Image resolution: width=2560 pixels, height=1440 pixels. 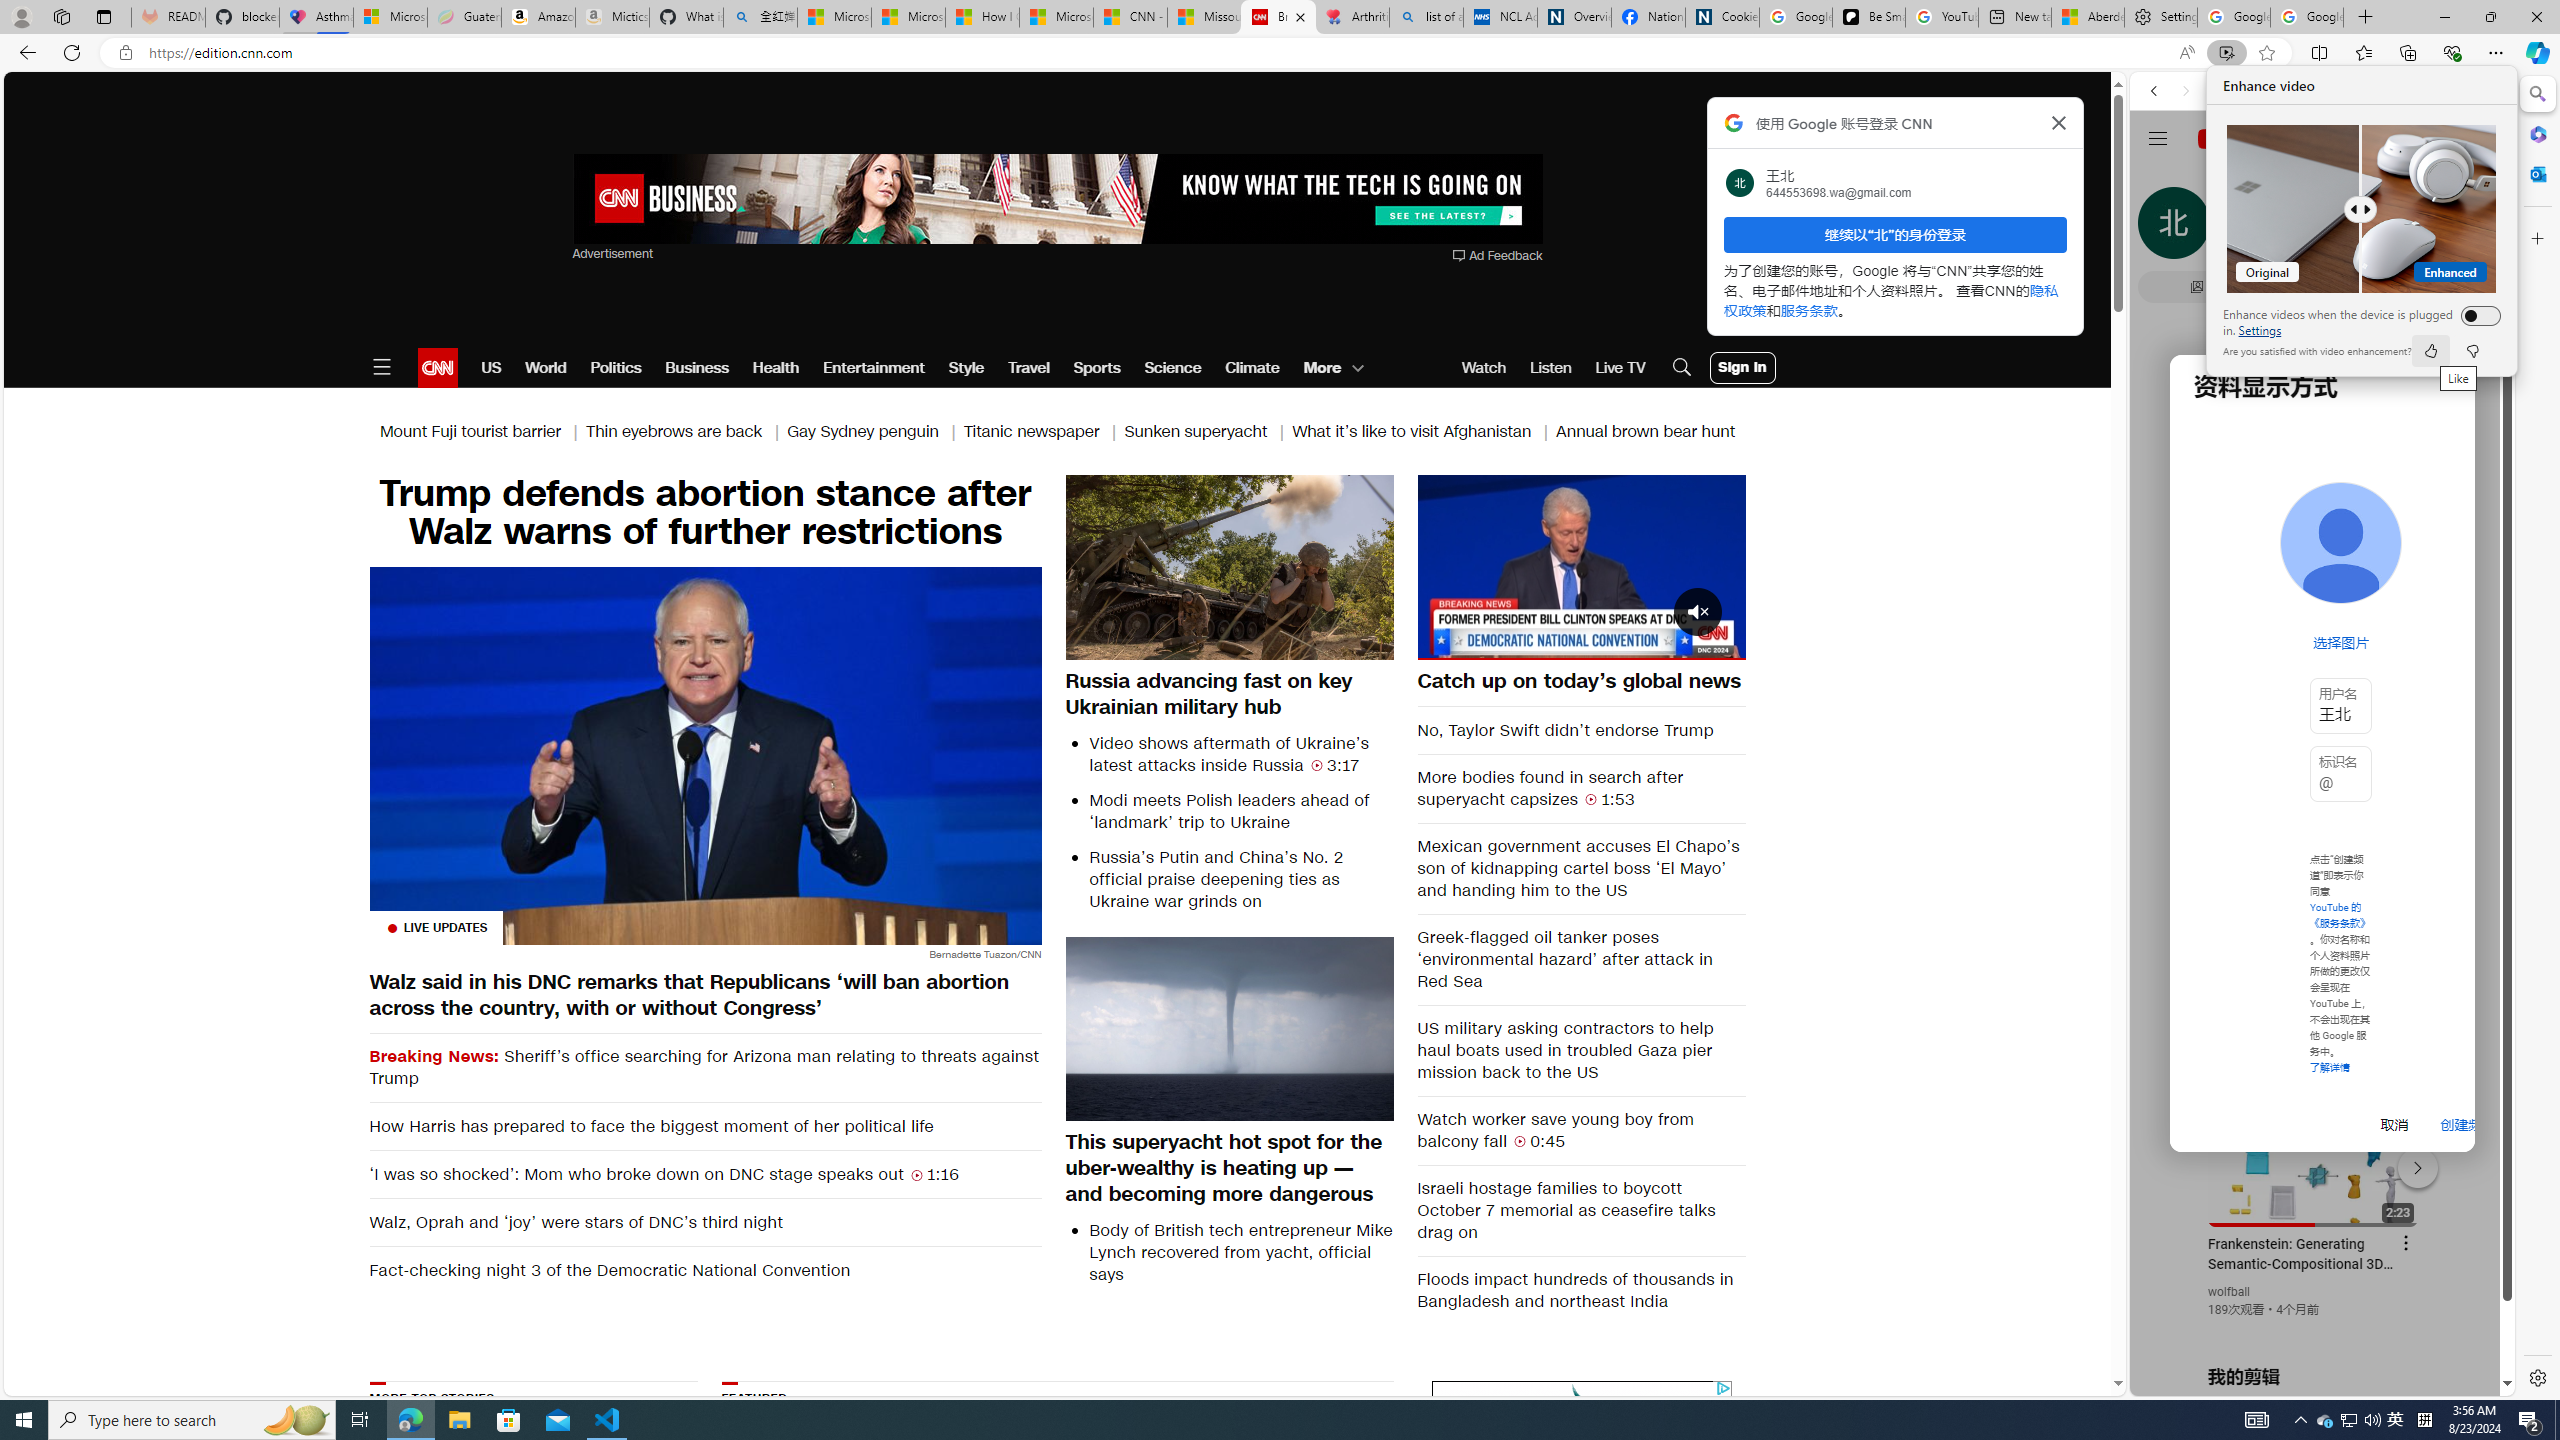 I want to click on like, so click(x=1578, y=1505).